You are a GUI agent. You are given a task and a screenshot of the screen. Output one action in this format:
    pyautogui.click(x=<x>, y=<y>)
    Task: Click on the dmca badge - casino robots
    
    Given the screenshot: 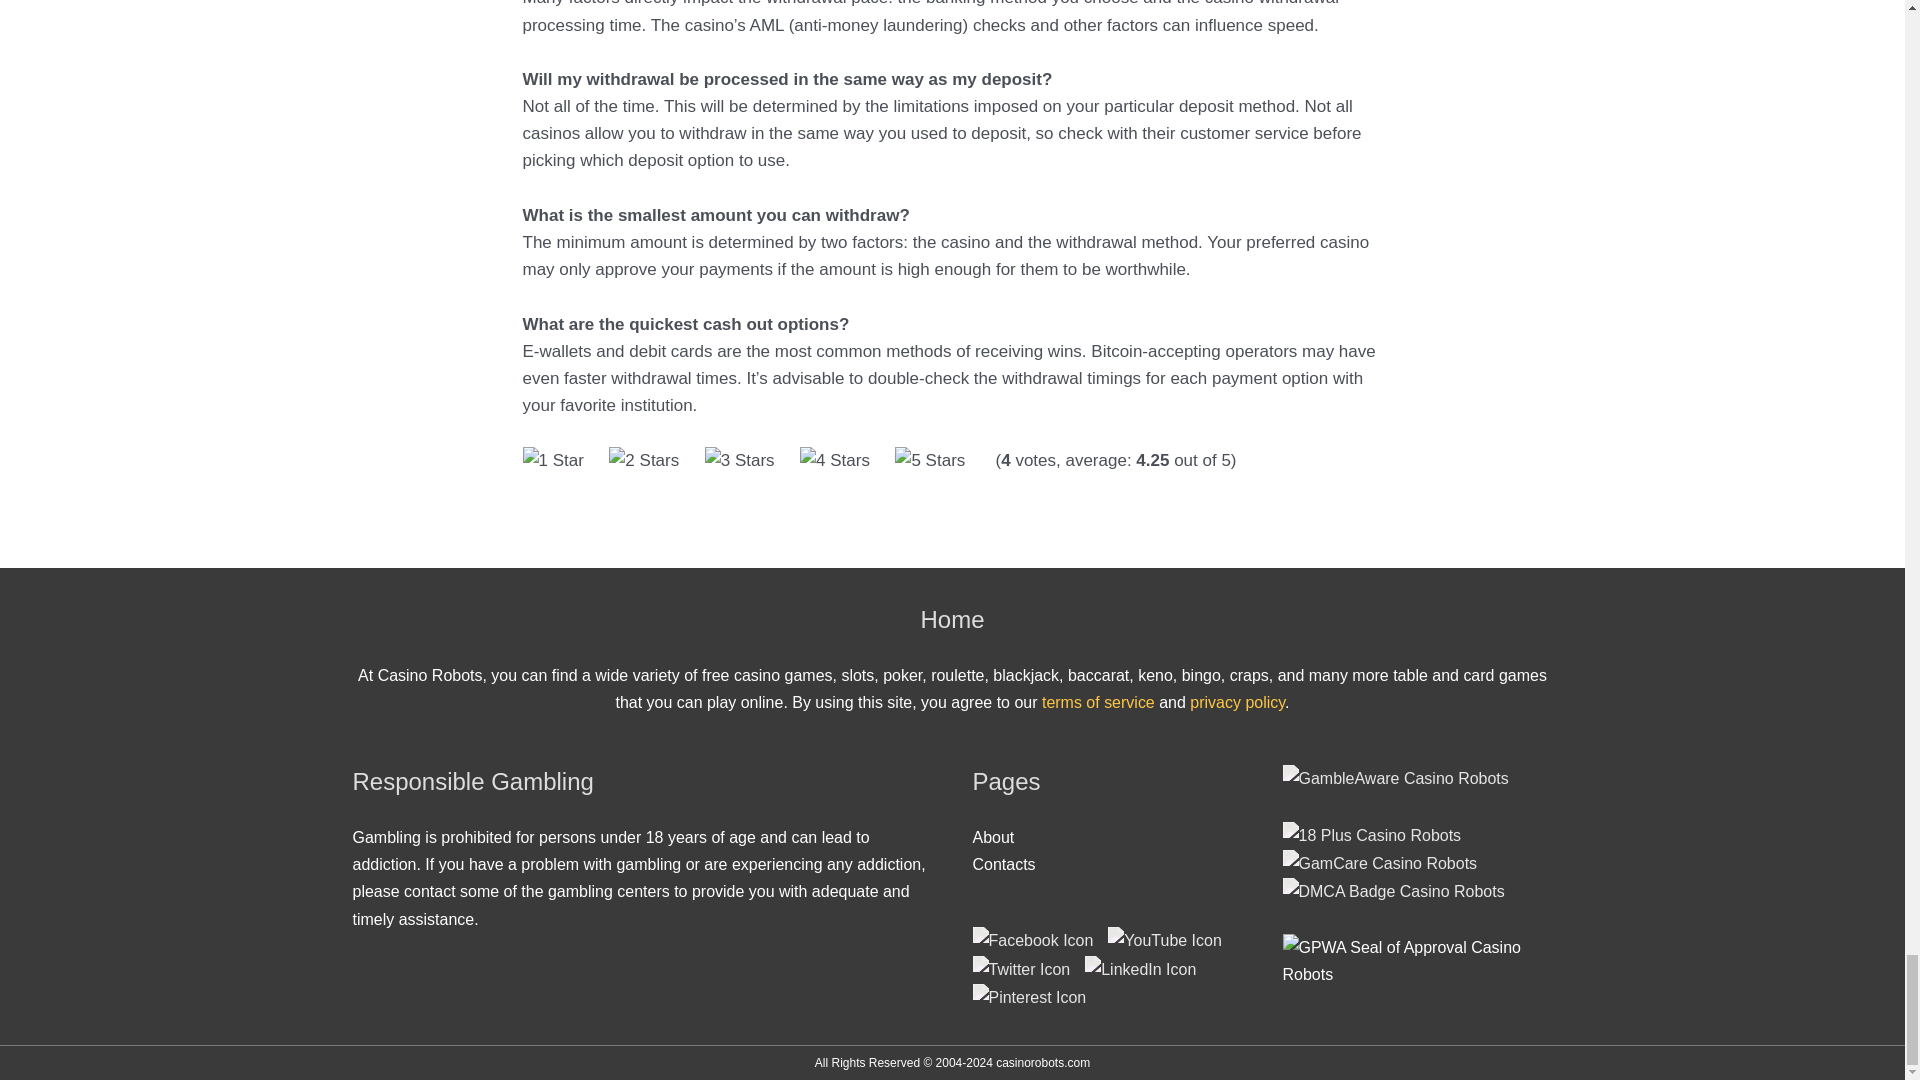 What is the action you would take?
    pyautogui.click(x=1403, y=890)
    